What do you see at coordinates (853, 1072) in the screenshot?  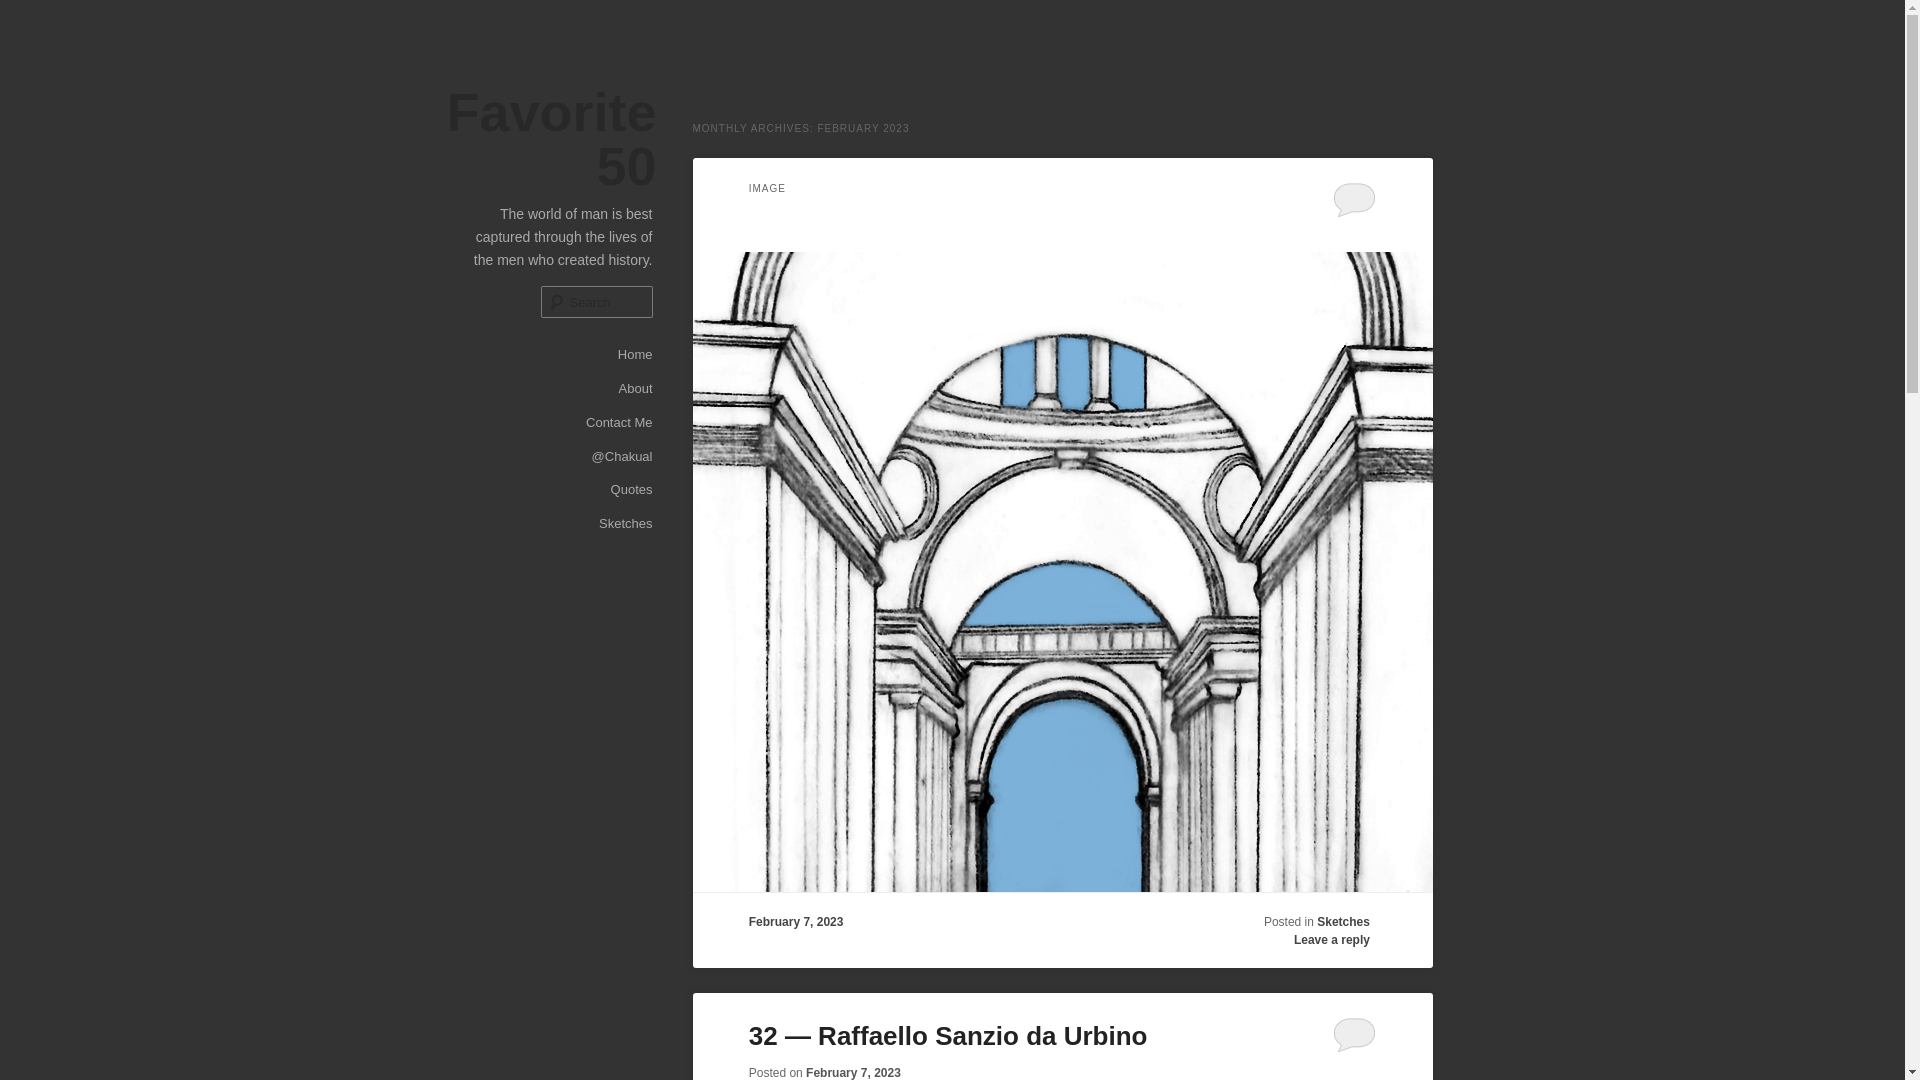 I see `February 7, 2023` at bounding box center [853, 1072].